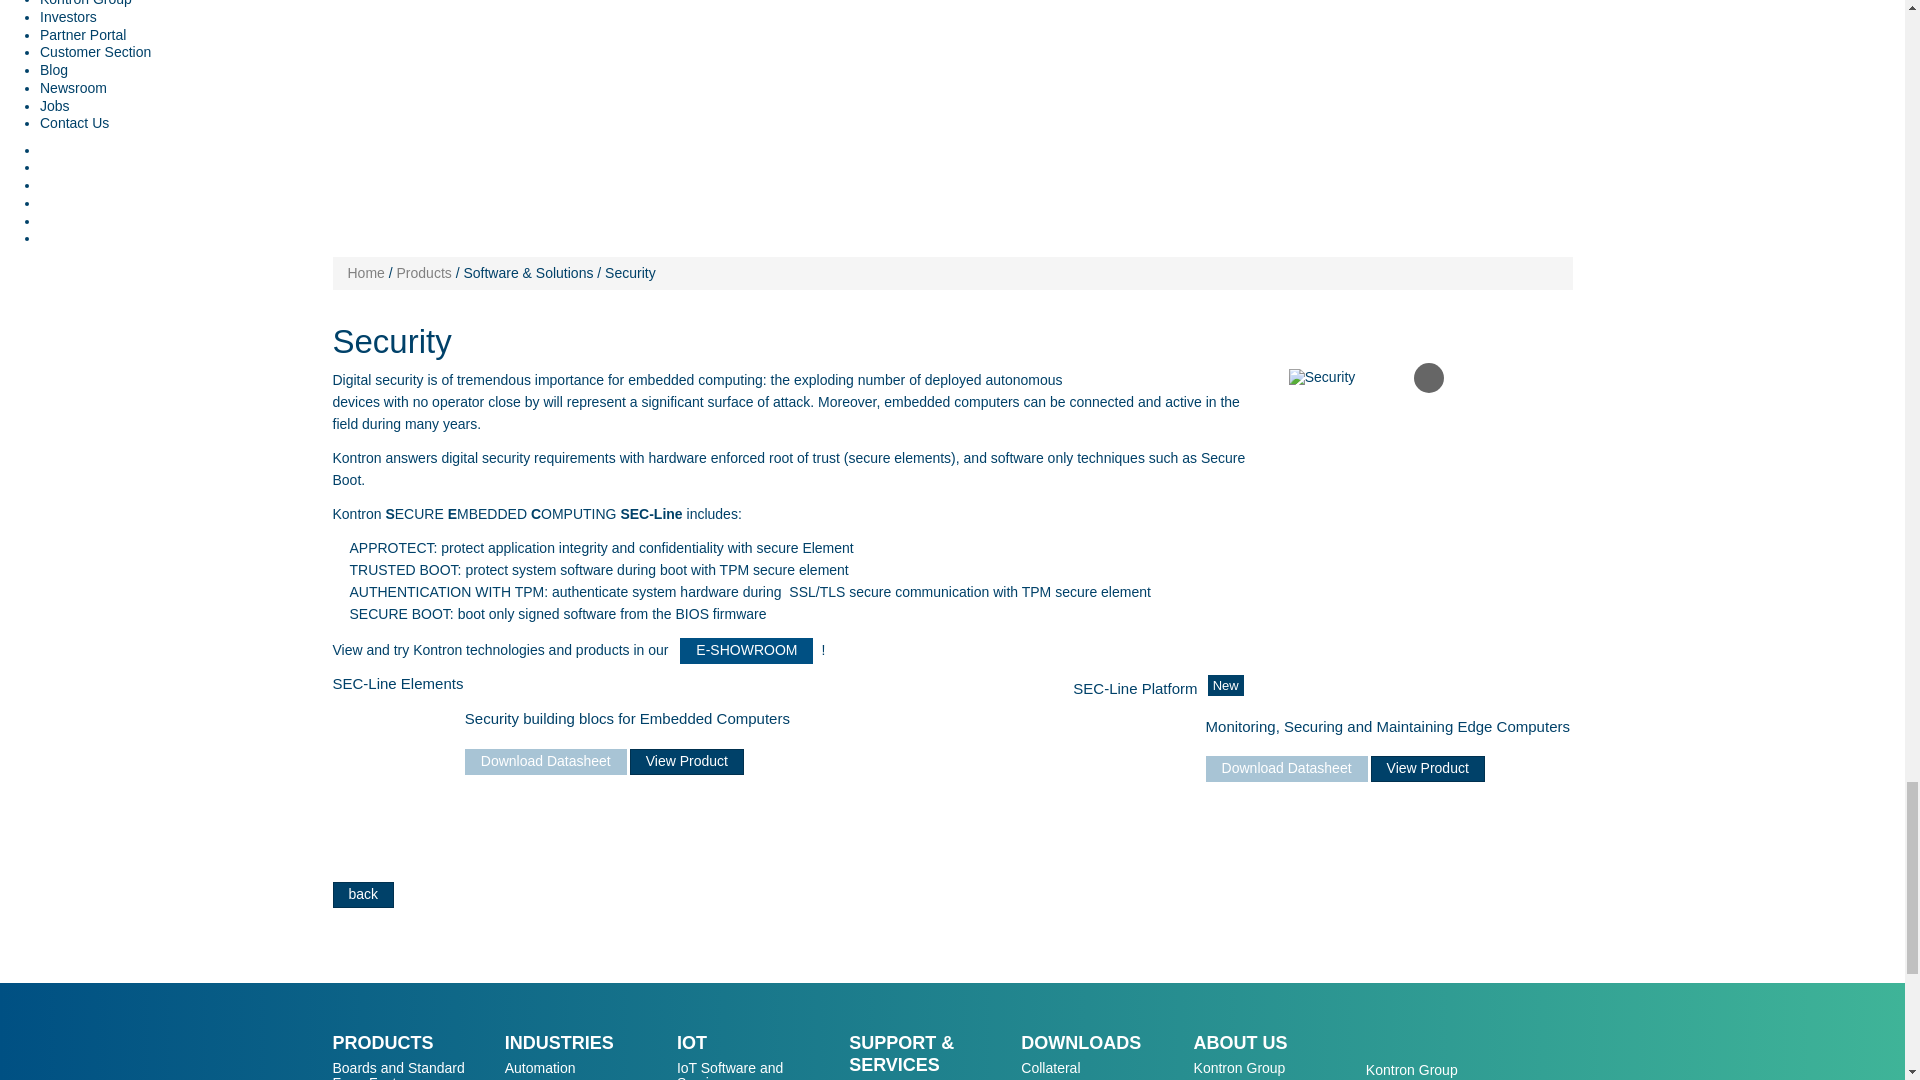 Image resolution: width=1920 pixels, height=1080 pixels. I want to click on Products, so click(424, 271).